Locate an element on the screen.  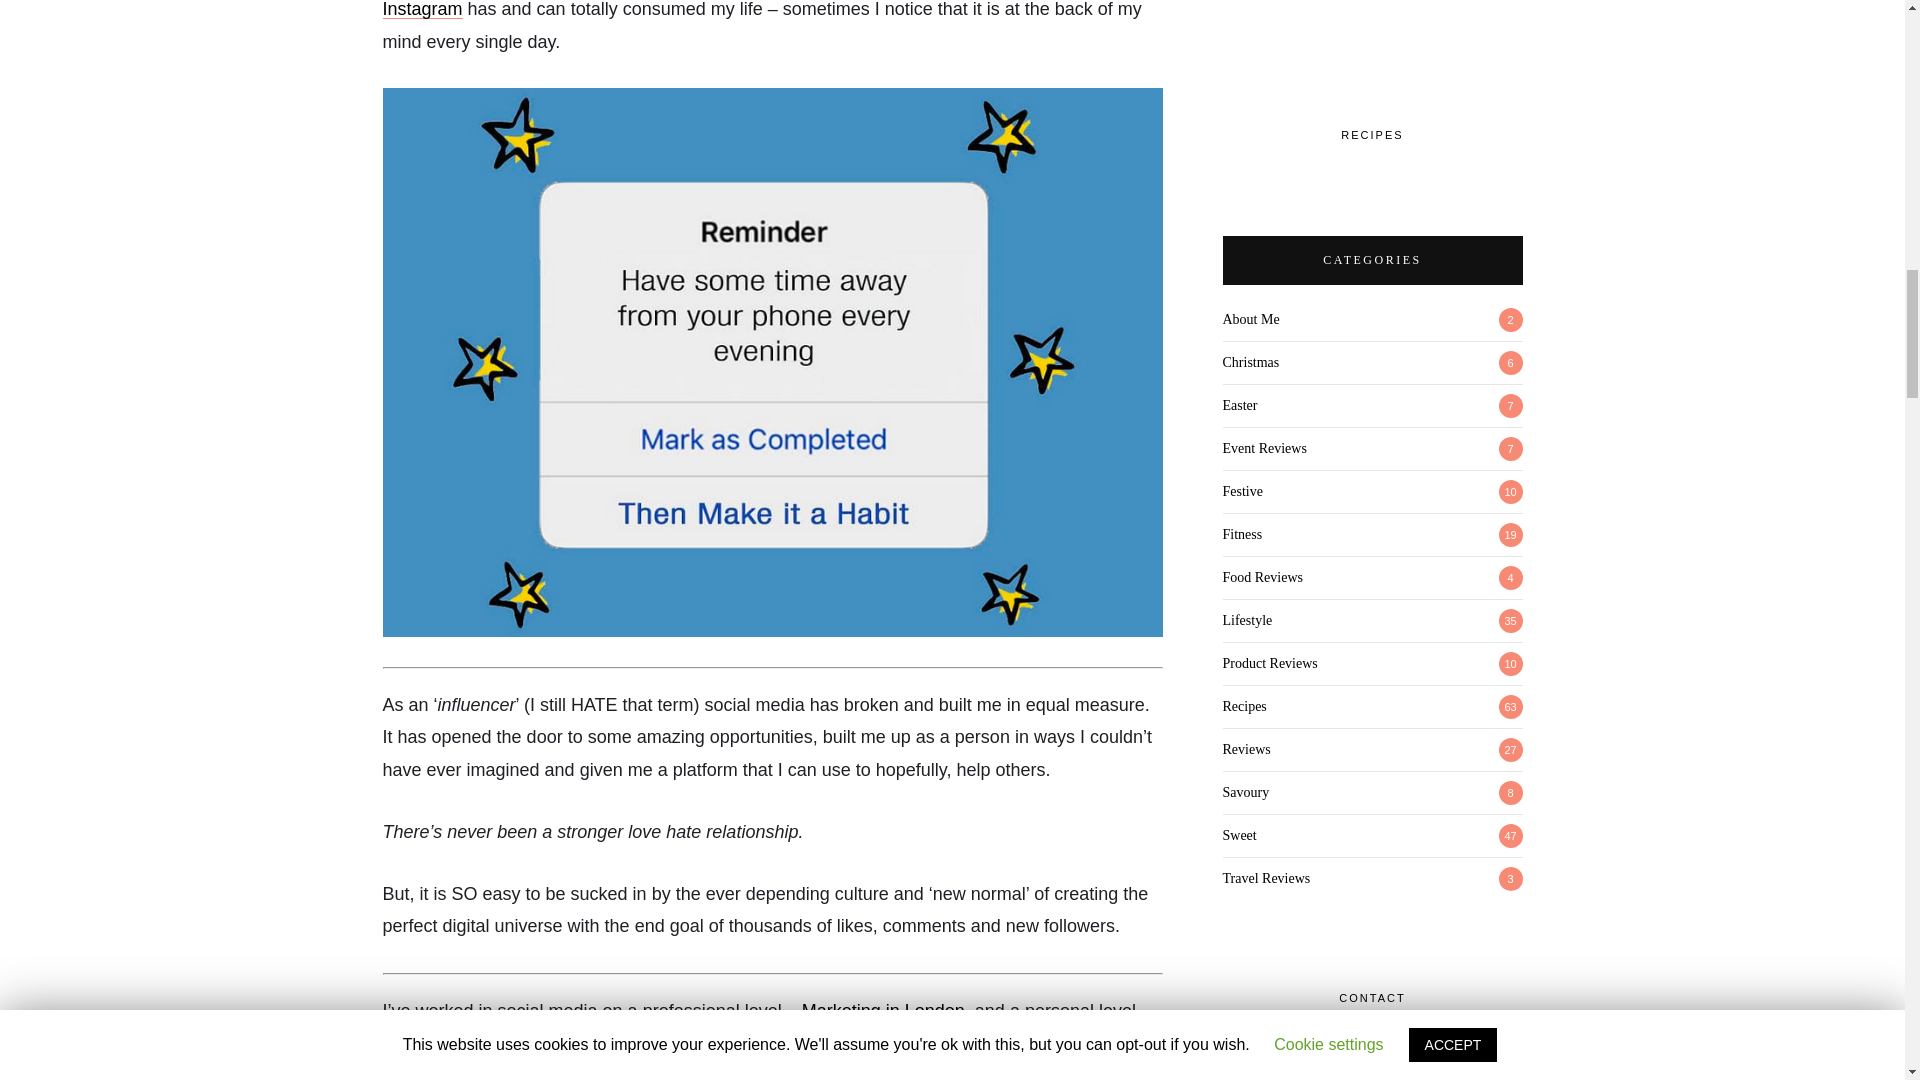
Add content is located at coordinates (1246, 620).